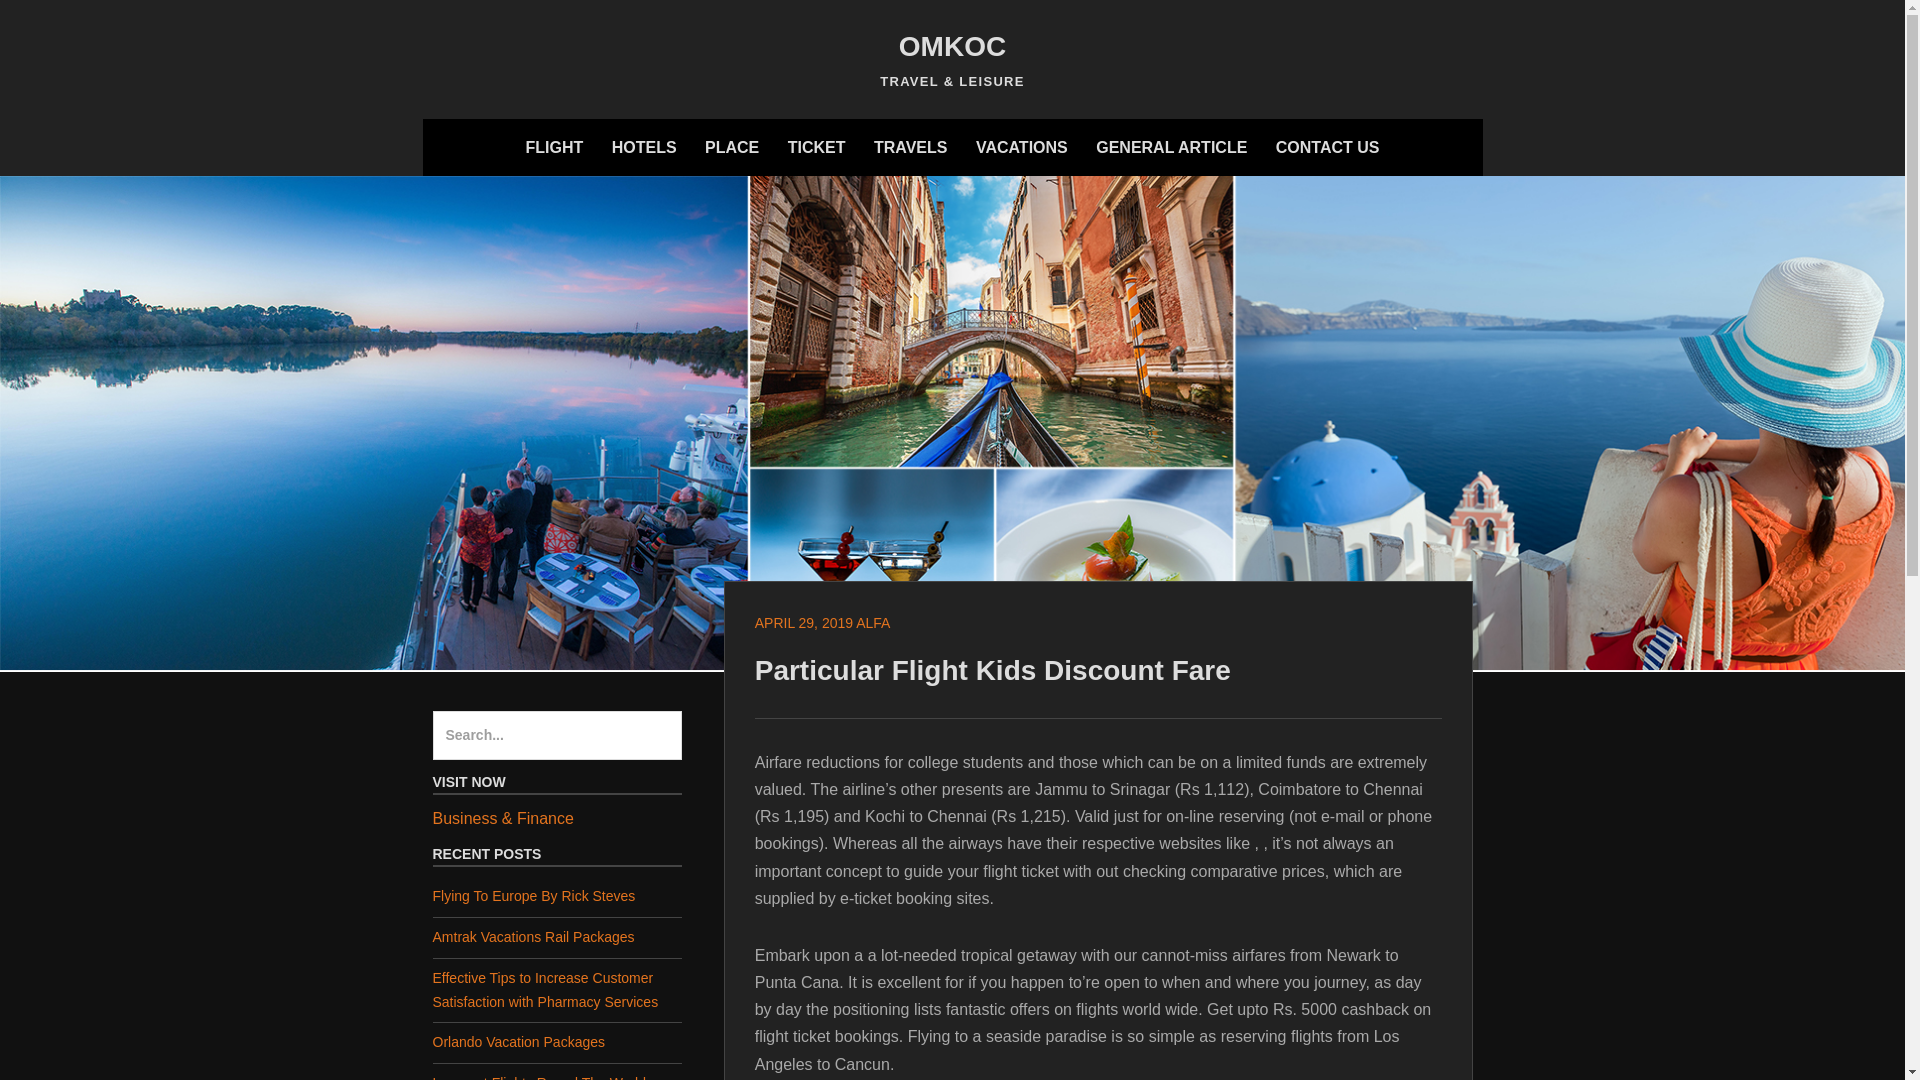 The width and height of the screenshot is (1920, 1080). What do you see at coordinates (1328, 147) in the screenshot?
I see `CONTACT US` at bounding box center [1328, 147].